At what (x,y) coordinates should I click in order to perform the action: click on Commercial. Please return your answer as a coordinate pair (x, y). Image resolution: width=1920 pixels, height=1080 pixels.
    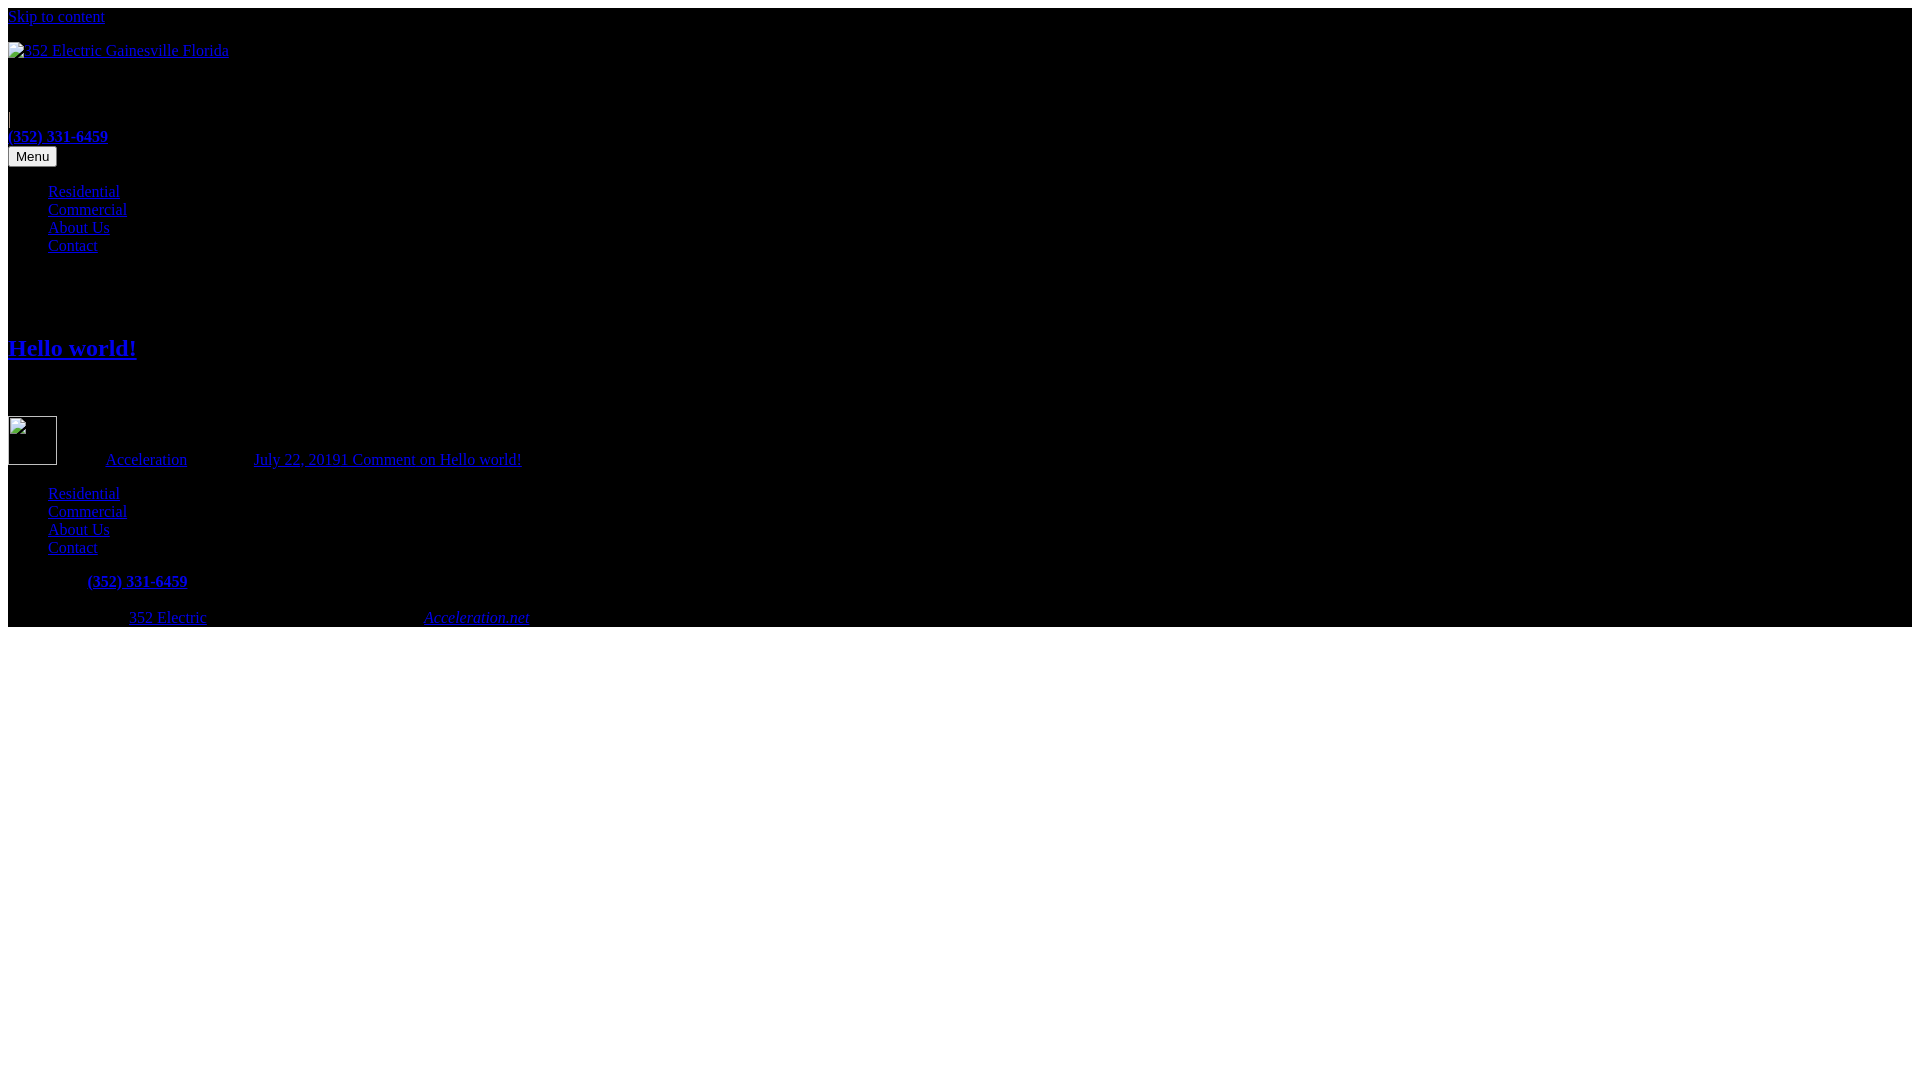
    Looking at the image, I should click on (88, 512).